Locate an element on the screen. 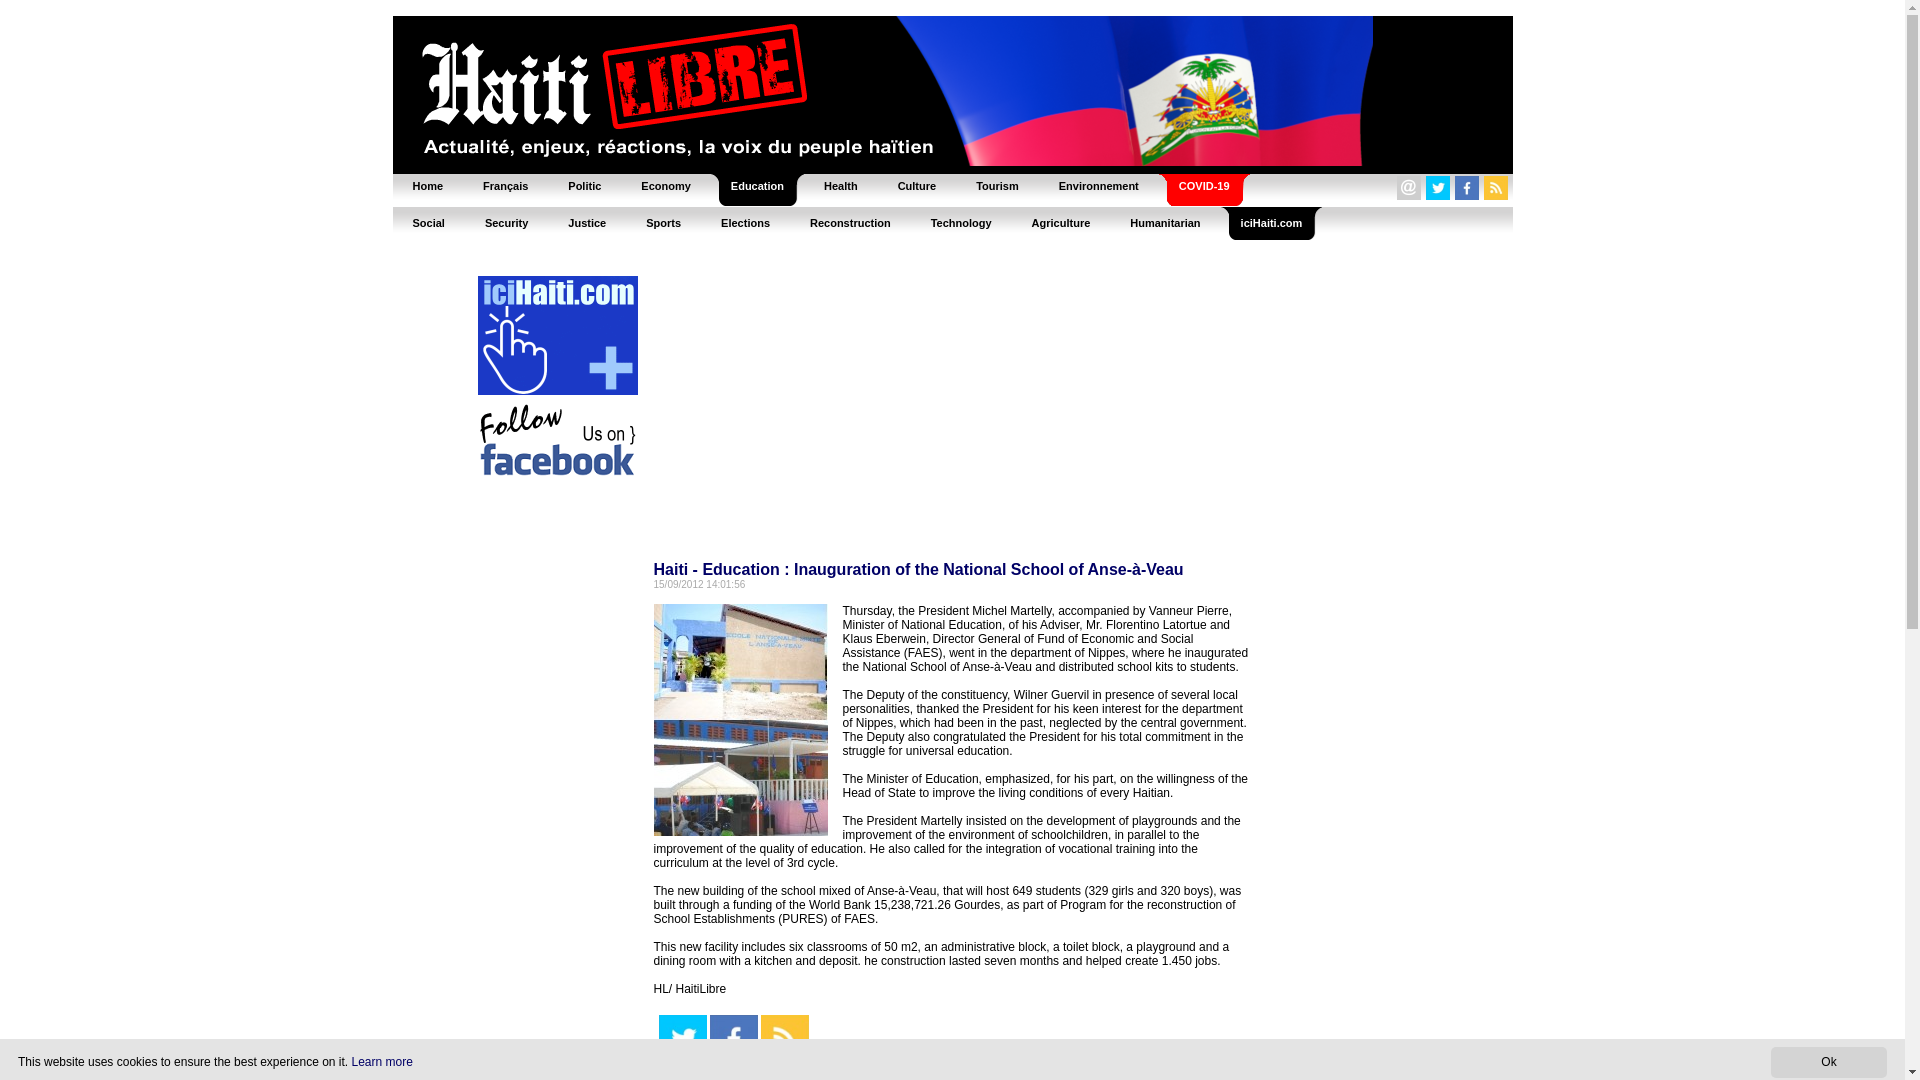 Image resolution: width=1920 pixels, height=1080 pixels. Humanitarian is located at coordinates (1164, 222).